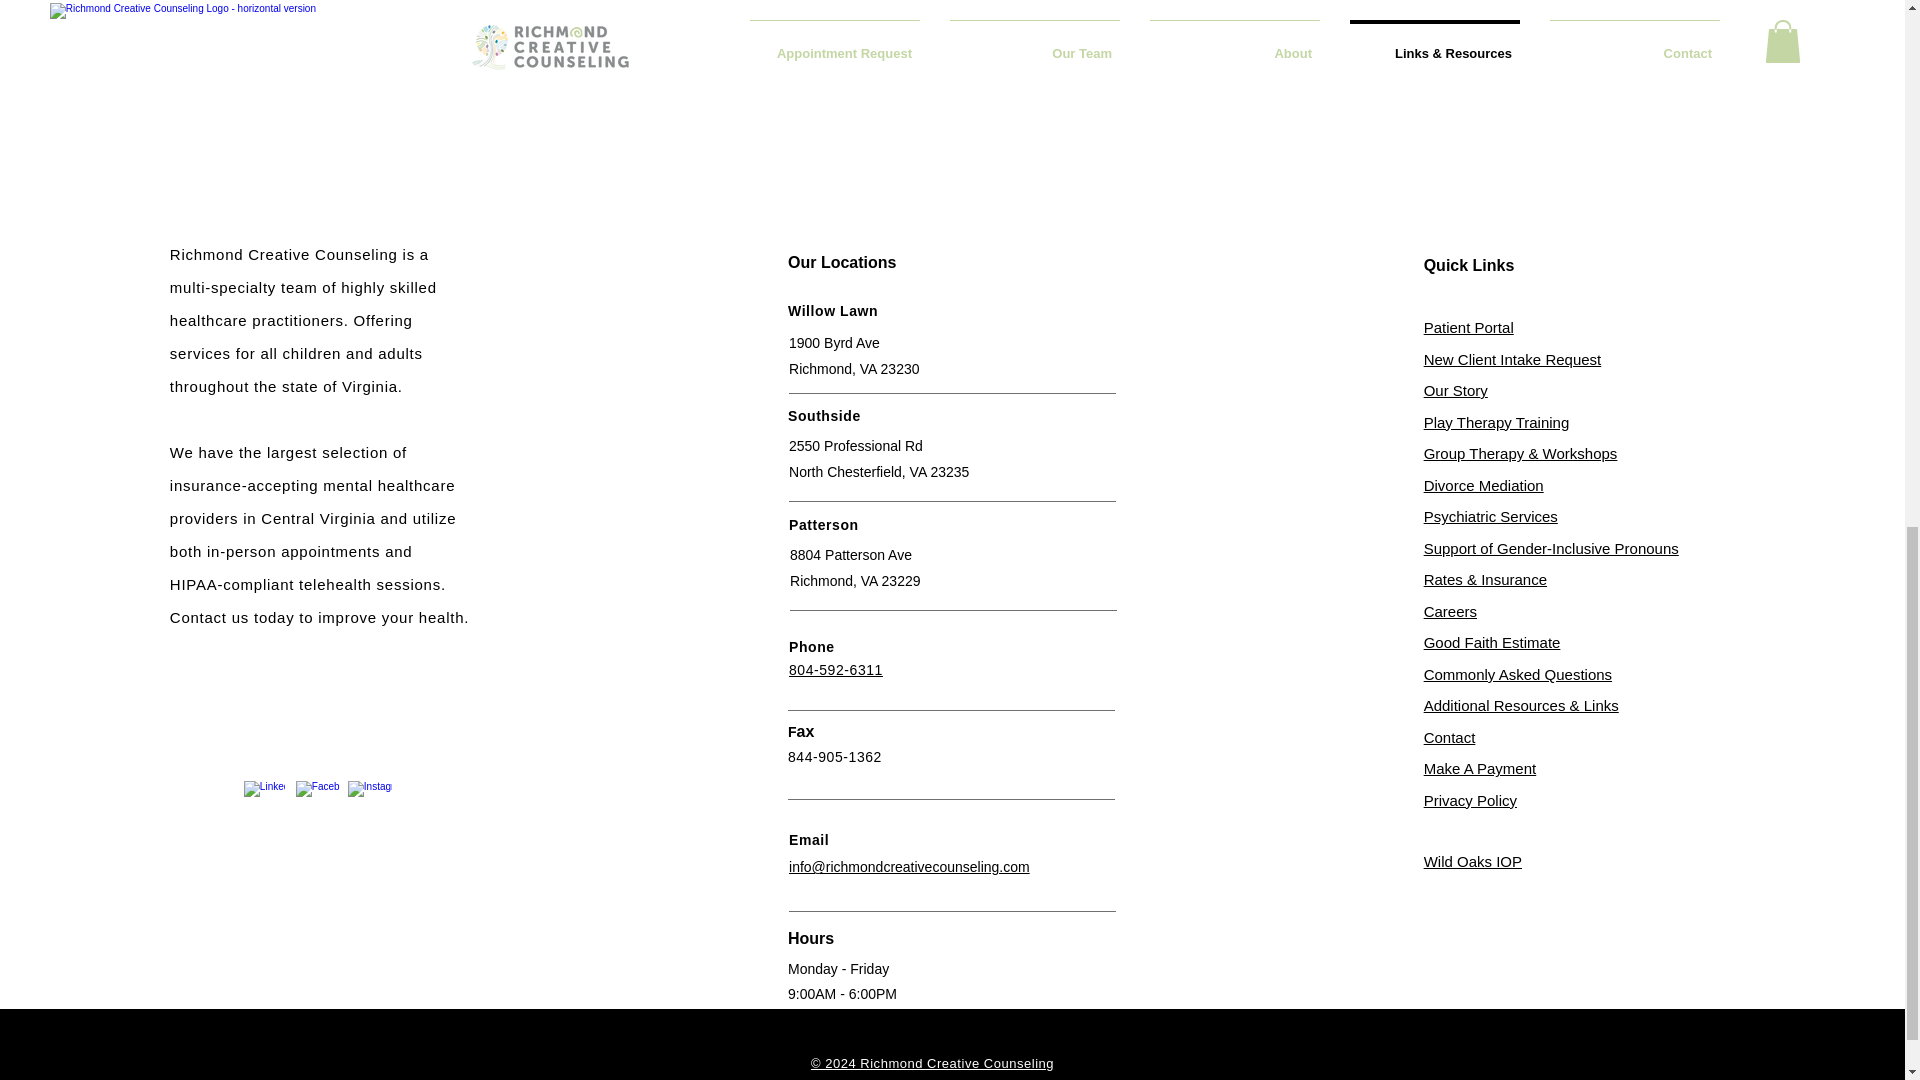  What do you see at coordinates (1469, 326) in the screenshot?
I see `Patient Portal` at bounding box center [1469, 326].